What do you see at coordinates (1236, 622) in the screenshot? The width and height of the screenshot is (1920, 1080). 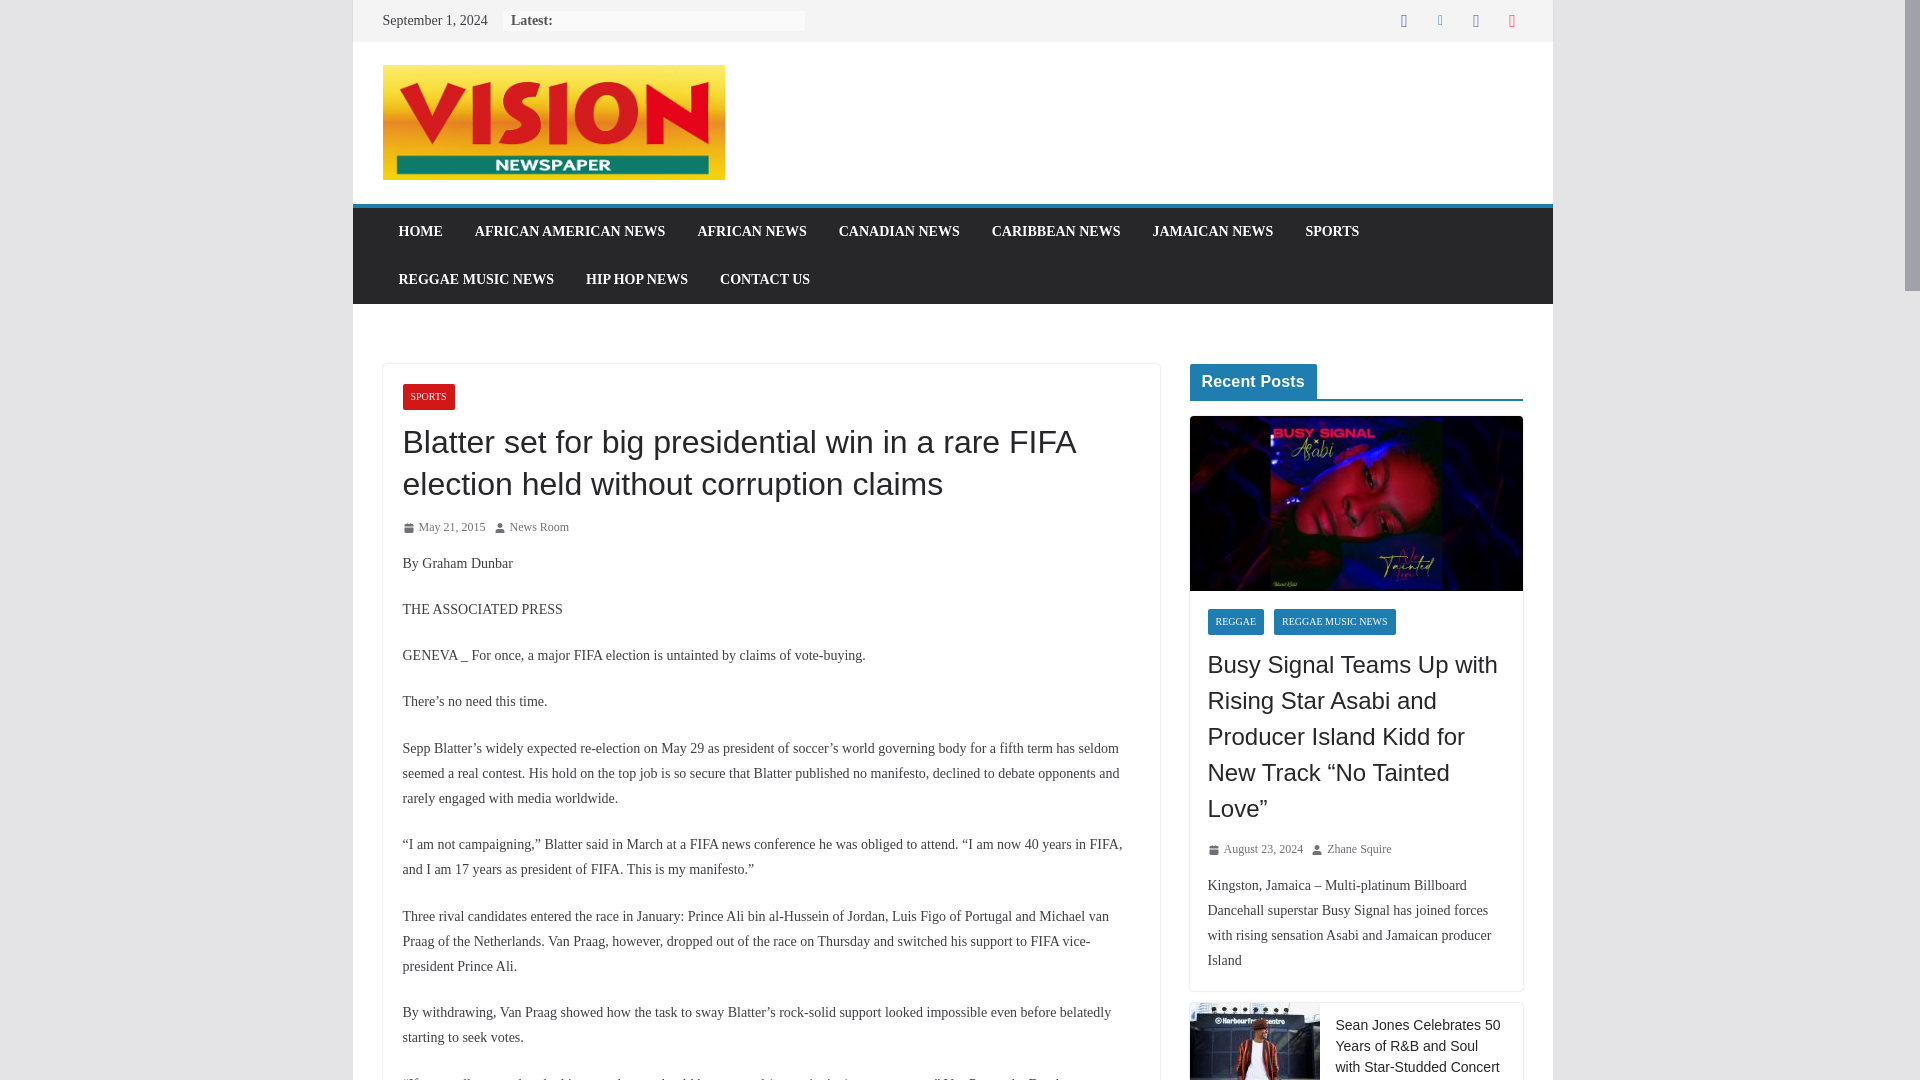 I see `REGGAE` at bounding box center [1236, 622].